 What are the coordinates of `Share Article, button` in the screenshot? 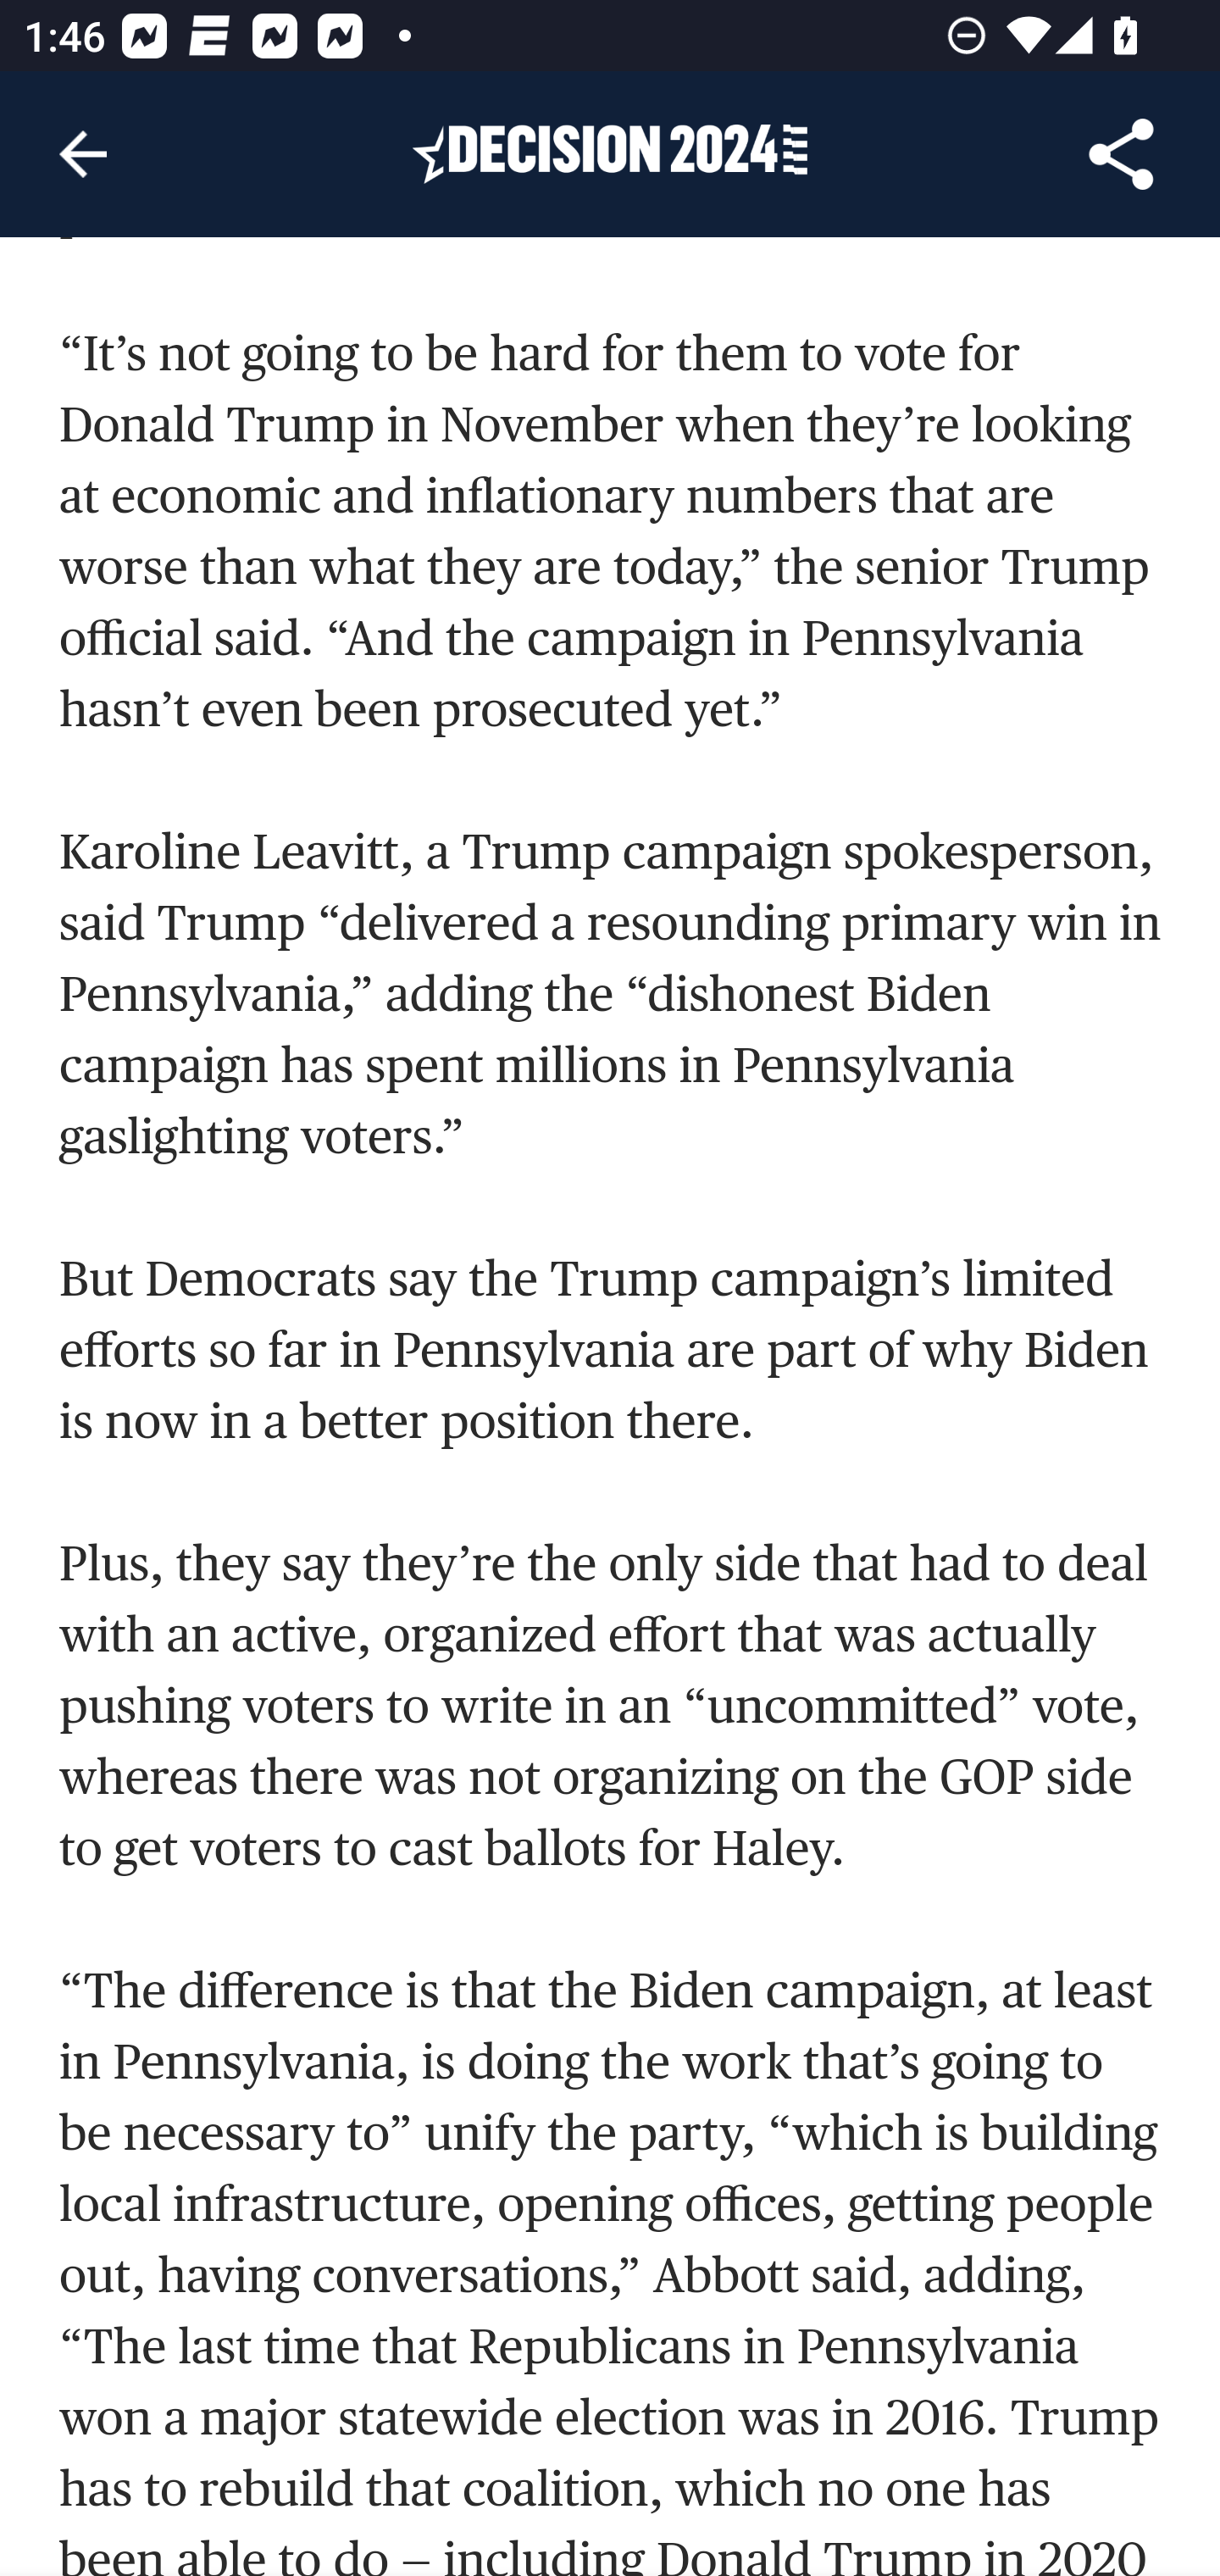 It's located at (1122, 154).